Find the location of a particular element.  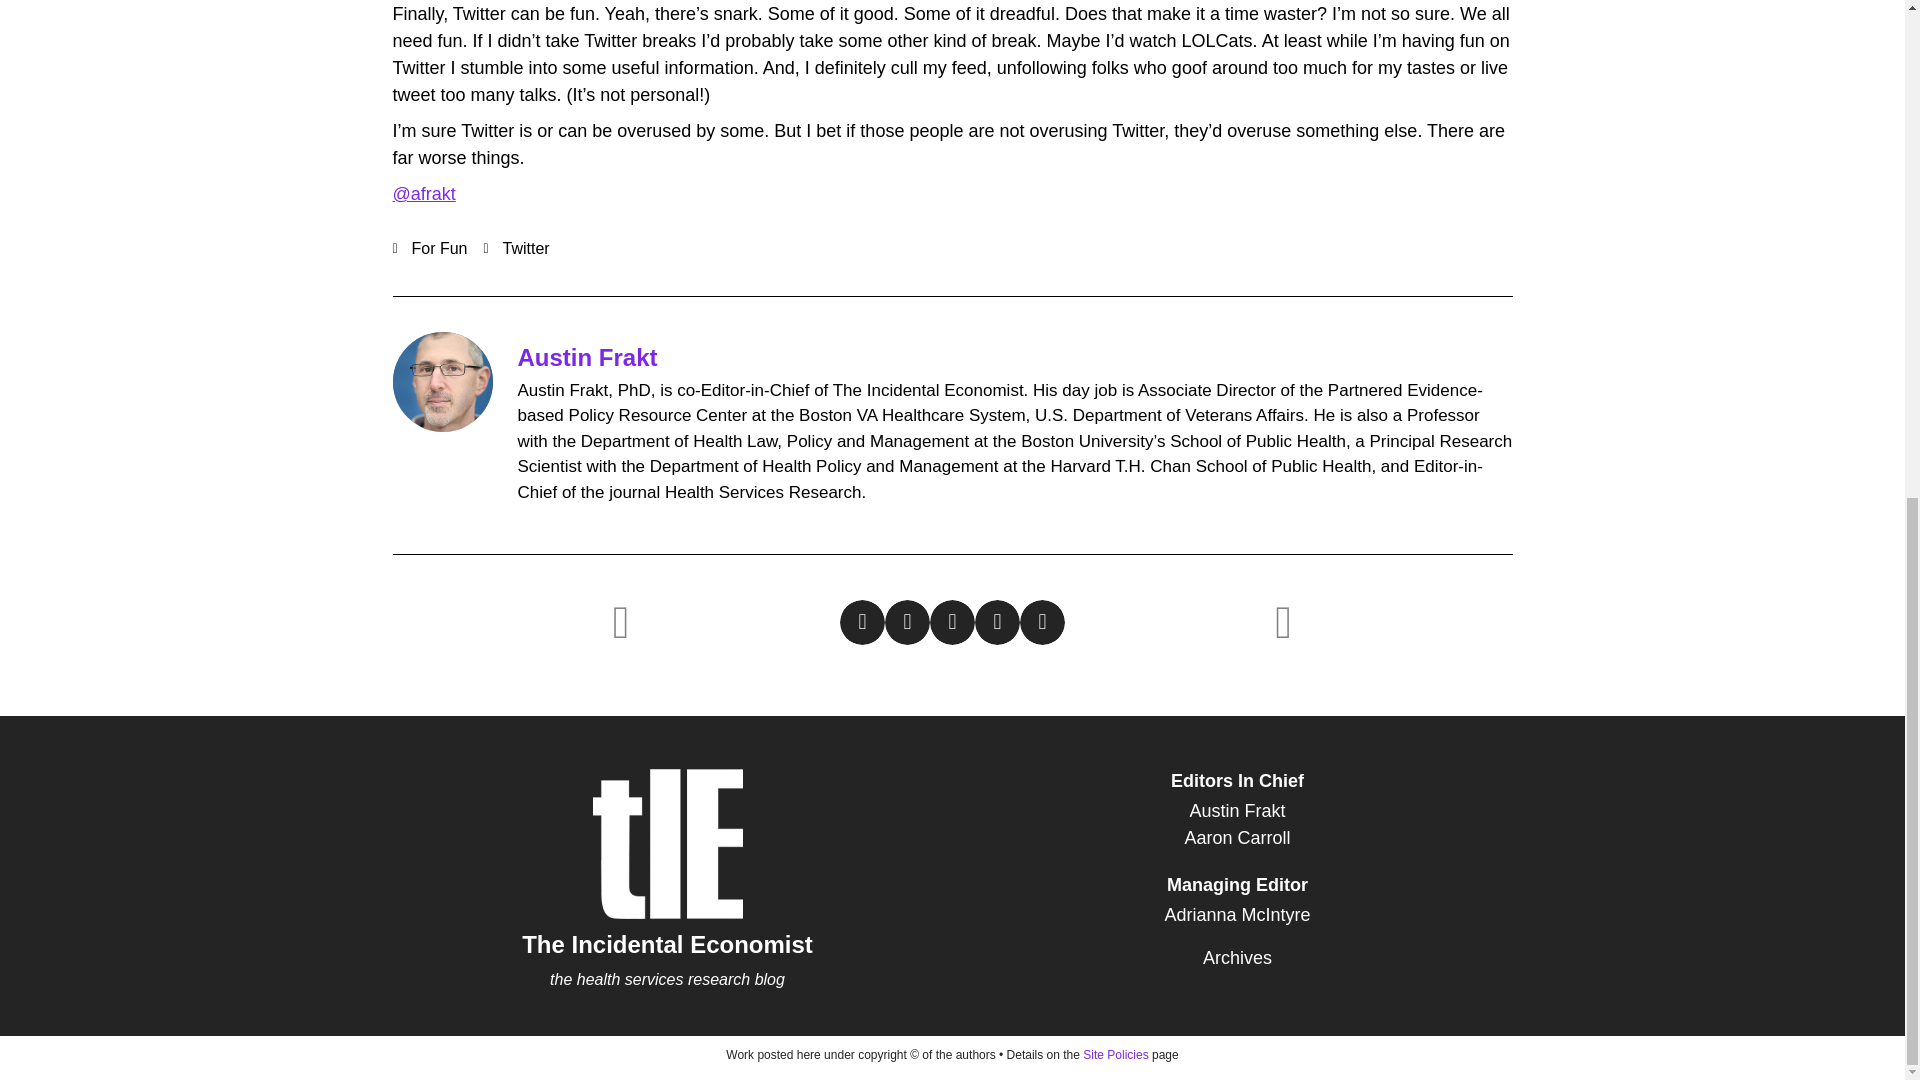

Aaron Carroll is located at coordinates (1237, 838).